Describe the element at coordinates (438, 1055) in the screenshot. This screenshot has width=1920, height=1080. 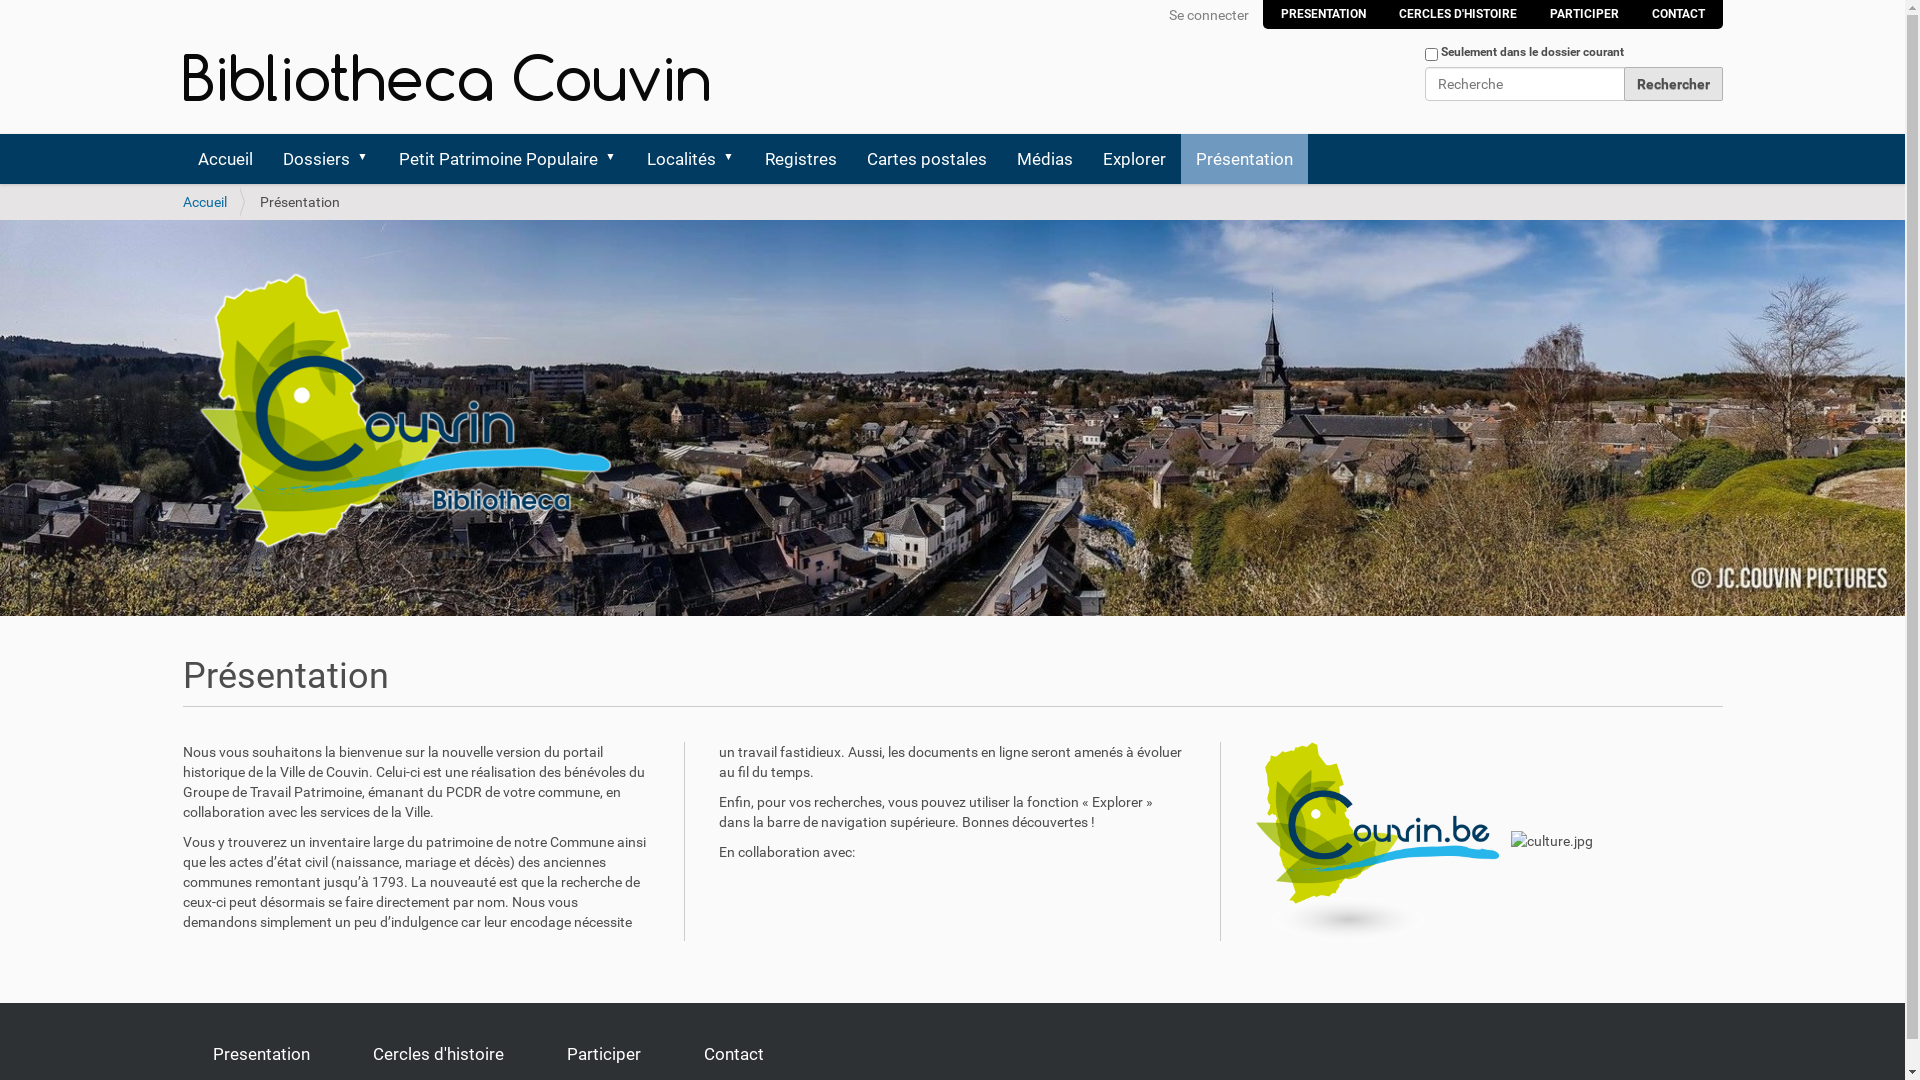
I see `Cercles d'histoire` at that location.